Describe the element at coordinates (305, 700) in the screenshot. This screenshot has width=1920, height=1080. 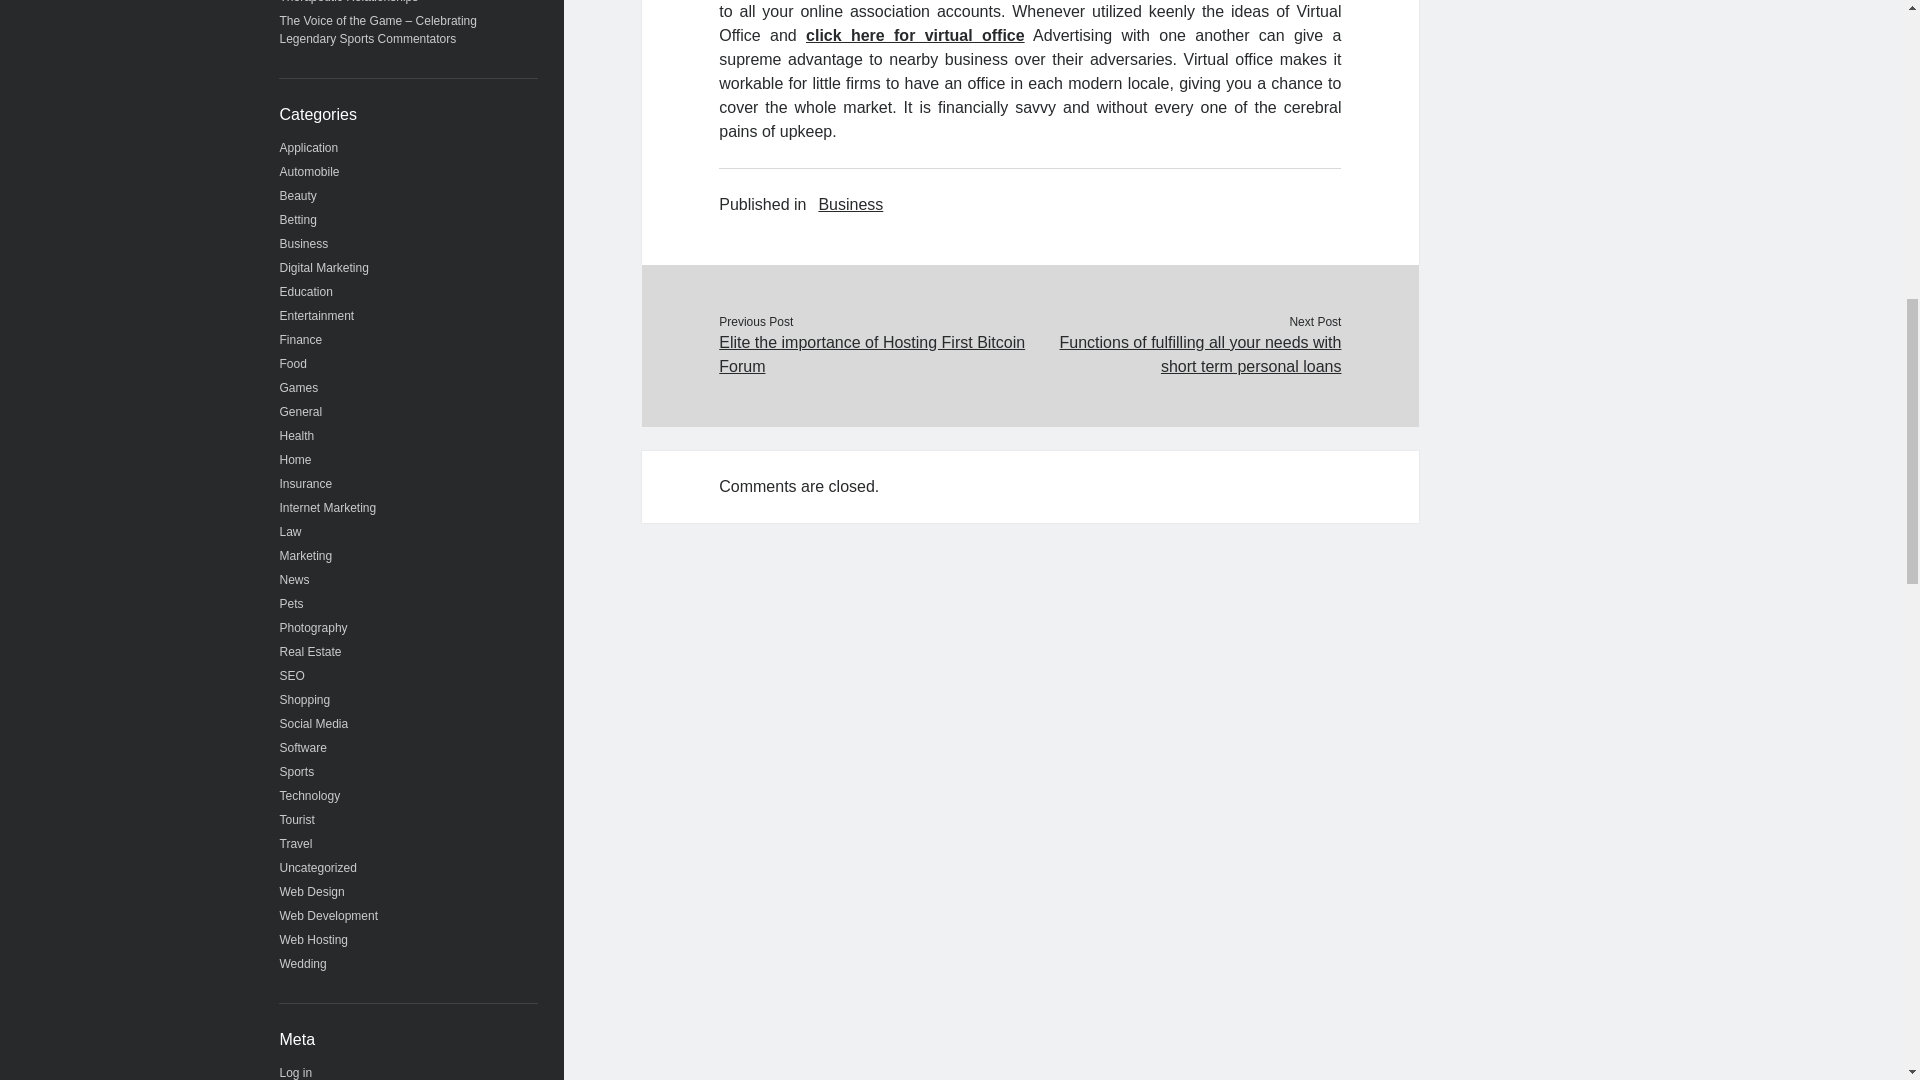
I see `Shopping` at that location.